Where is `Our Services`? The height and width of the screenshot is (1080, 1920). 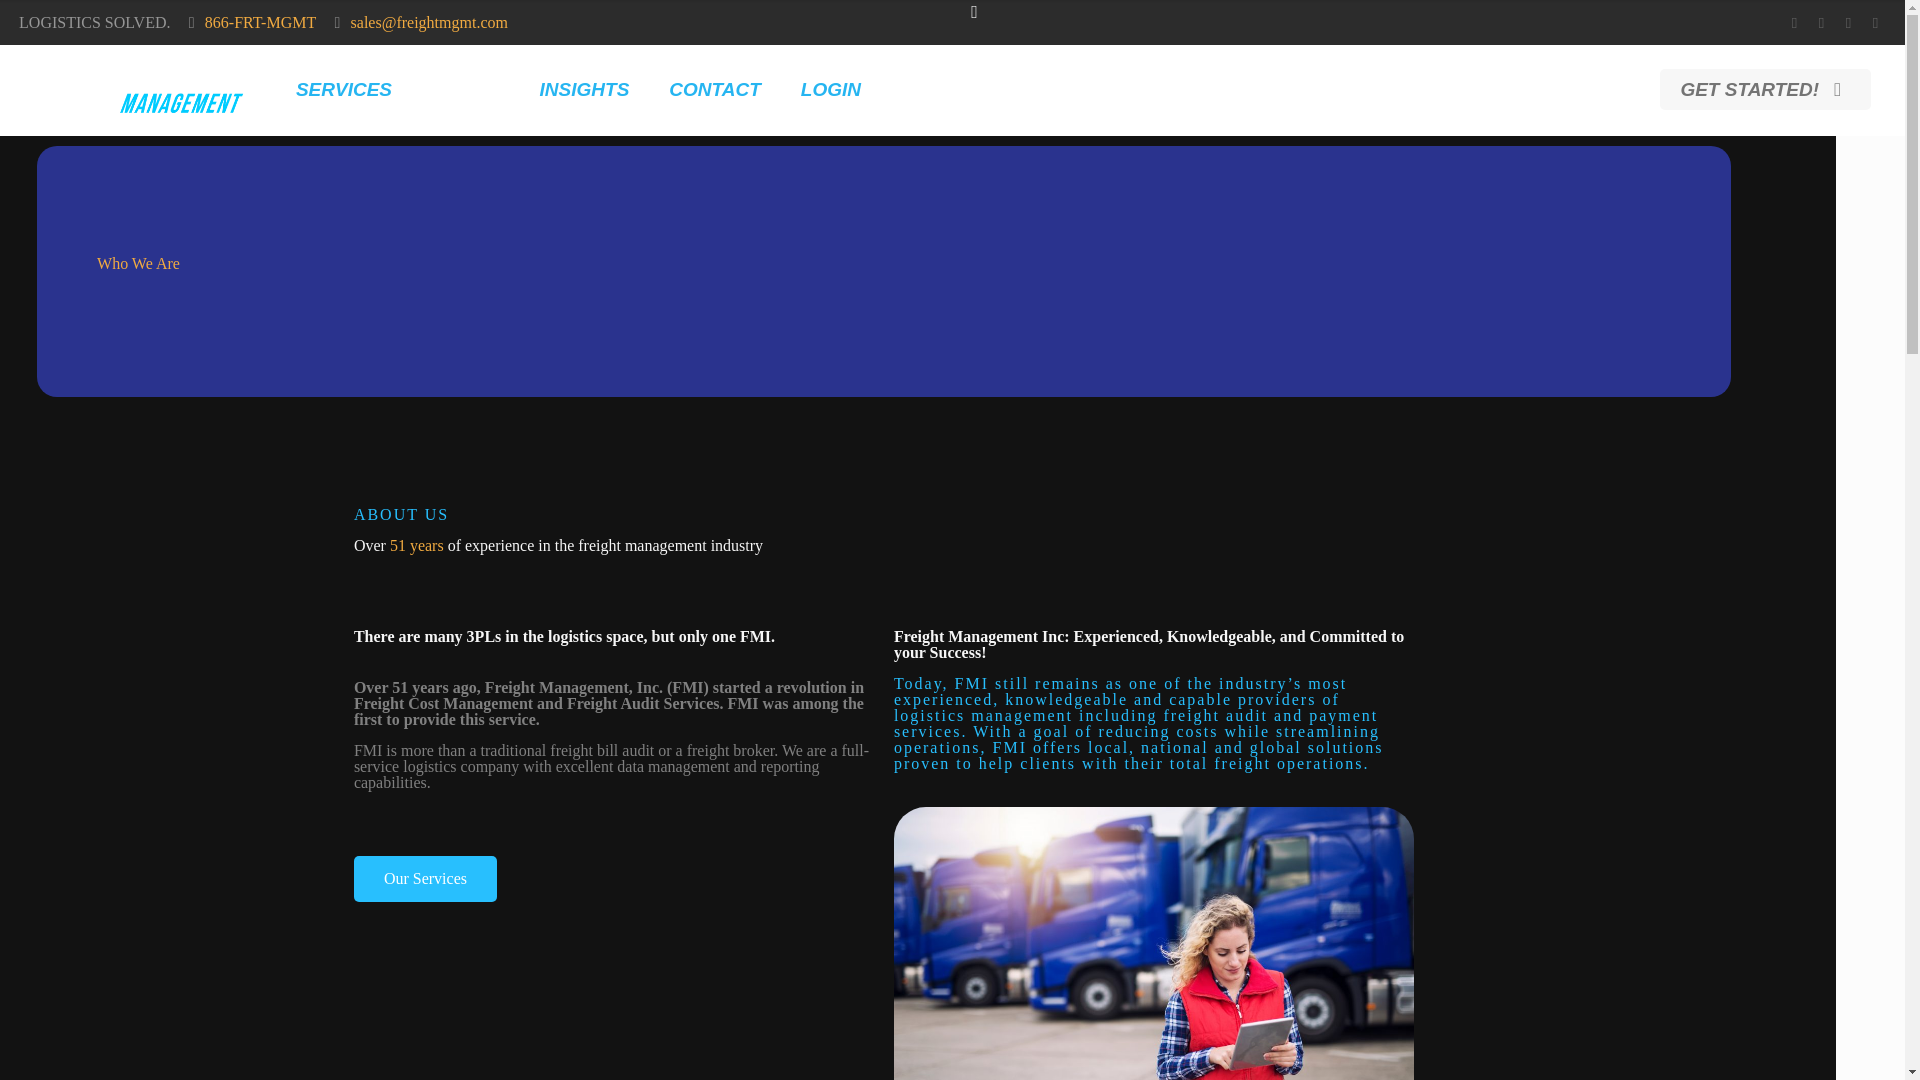 Our Services is located at coordinates (425, 878).